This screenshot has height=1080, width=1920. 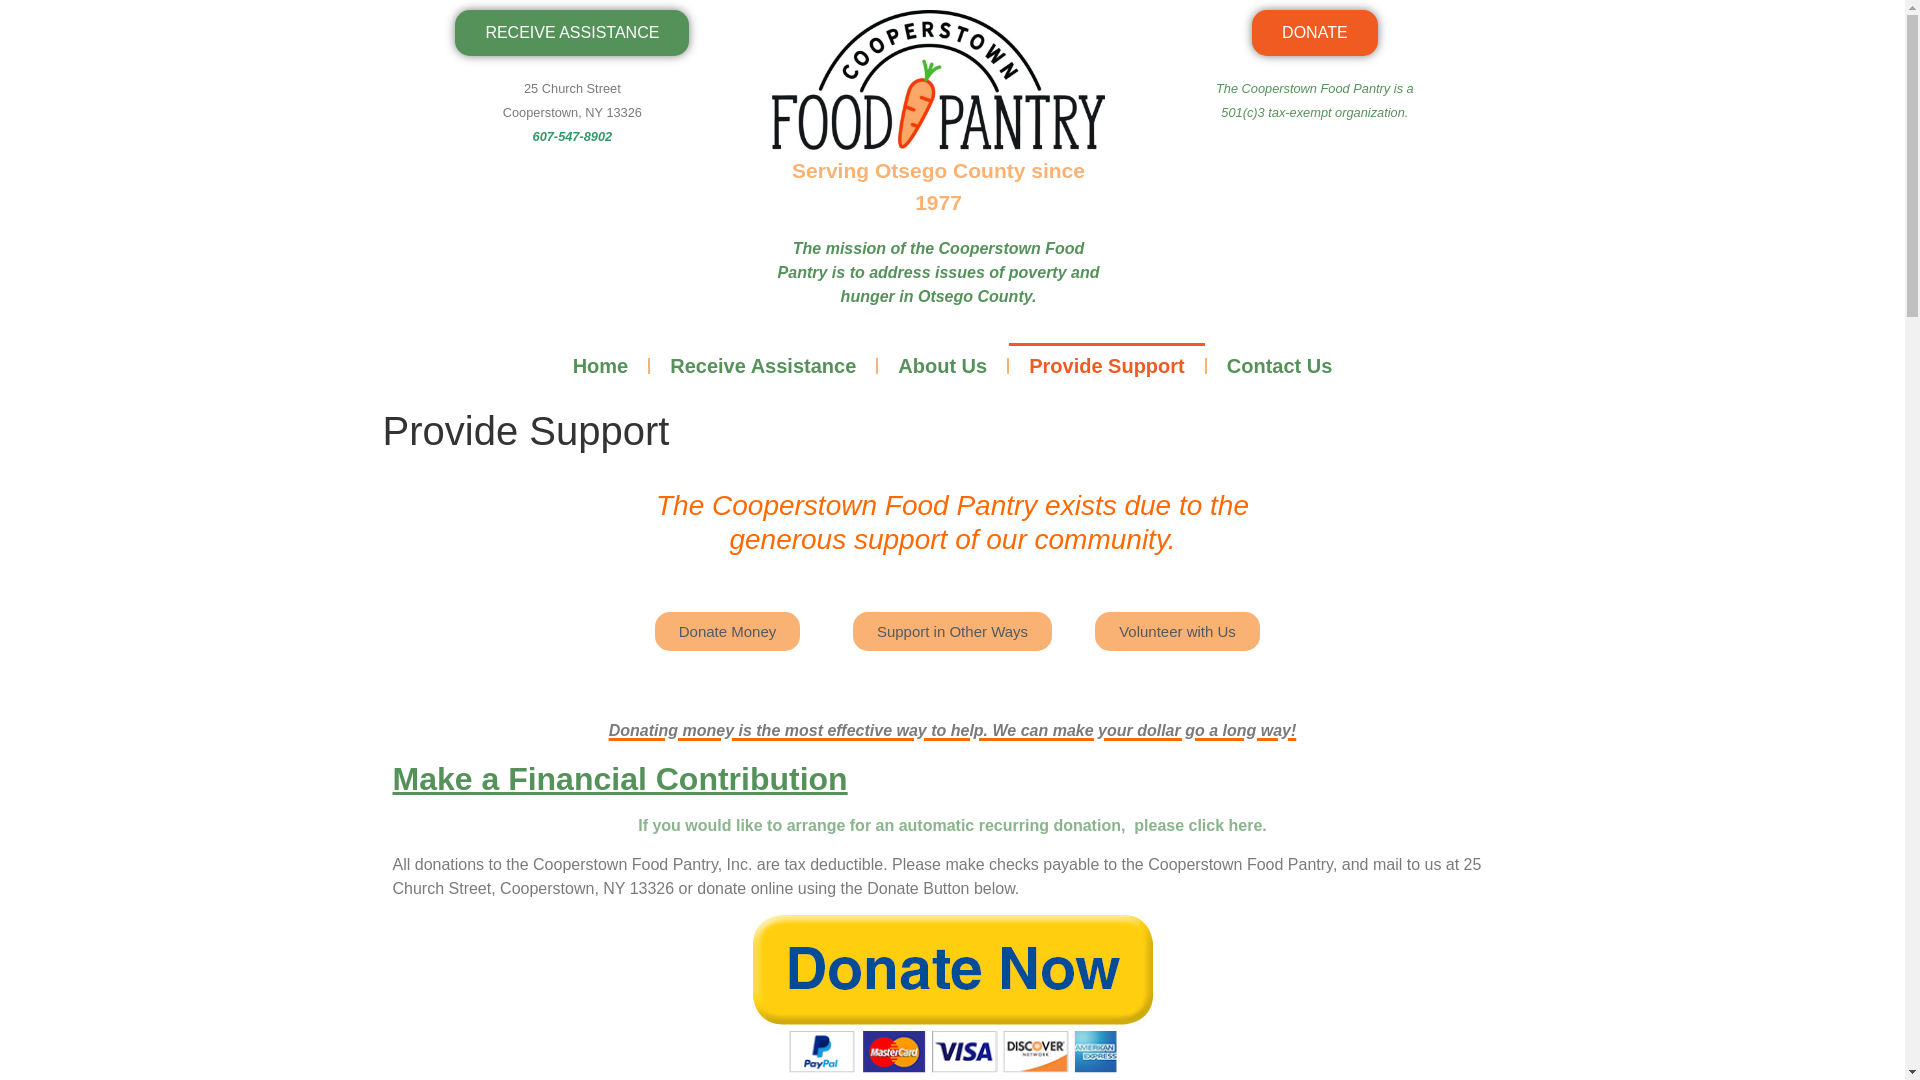 I want to click on Volunteer with Us, so click(x=1176, y=632).